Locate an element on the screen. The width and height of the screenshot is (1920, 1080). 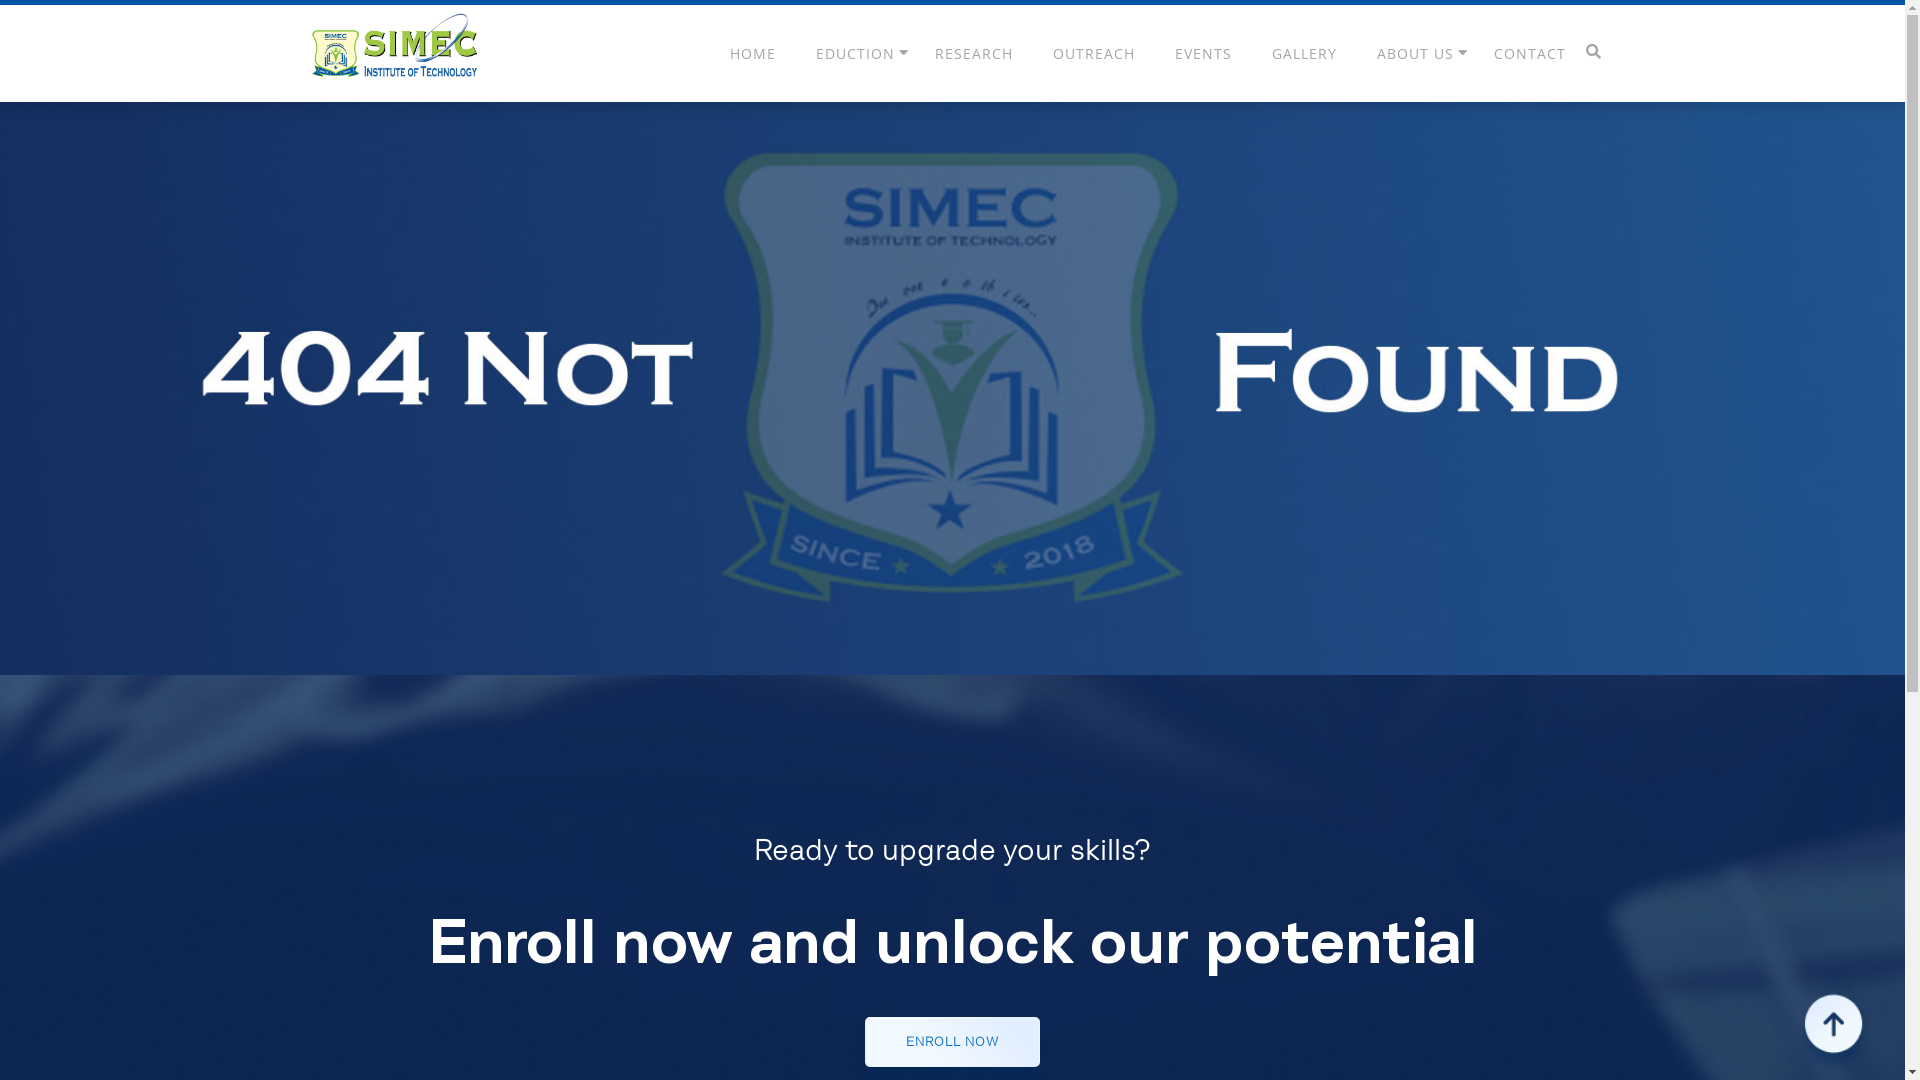
GALLERY is located at coordinates (1304, 54).